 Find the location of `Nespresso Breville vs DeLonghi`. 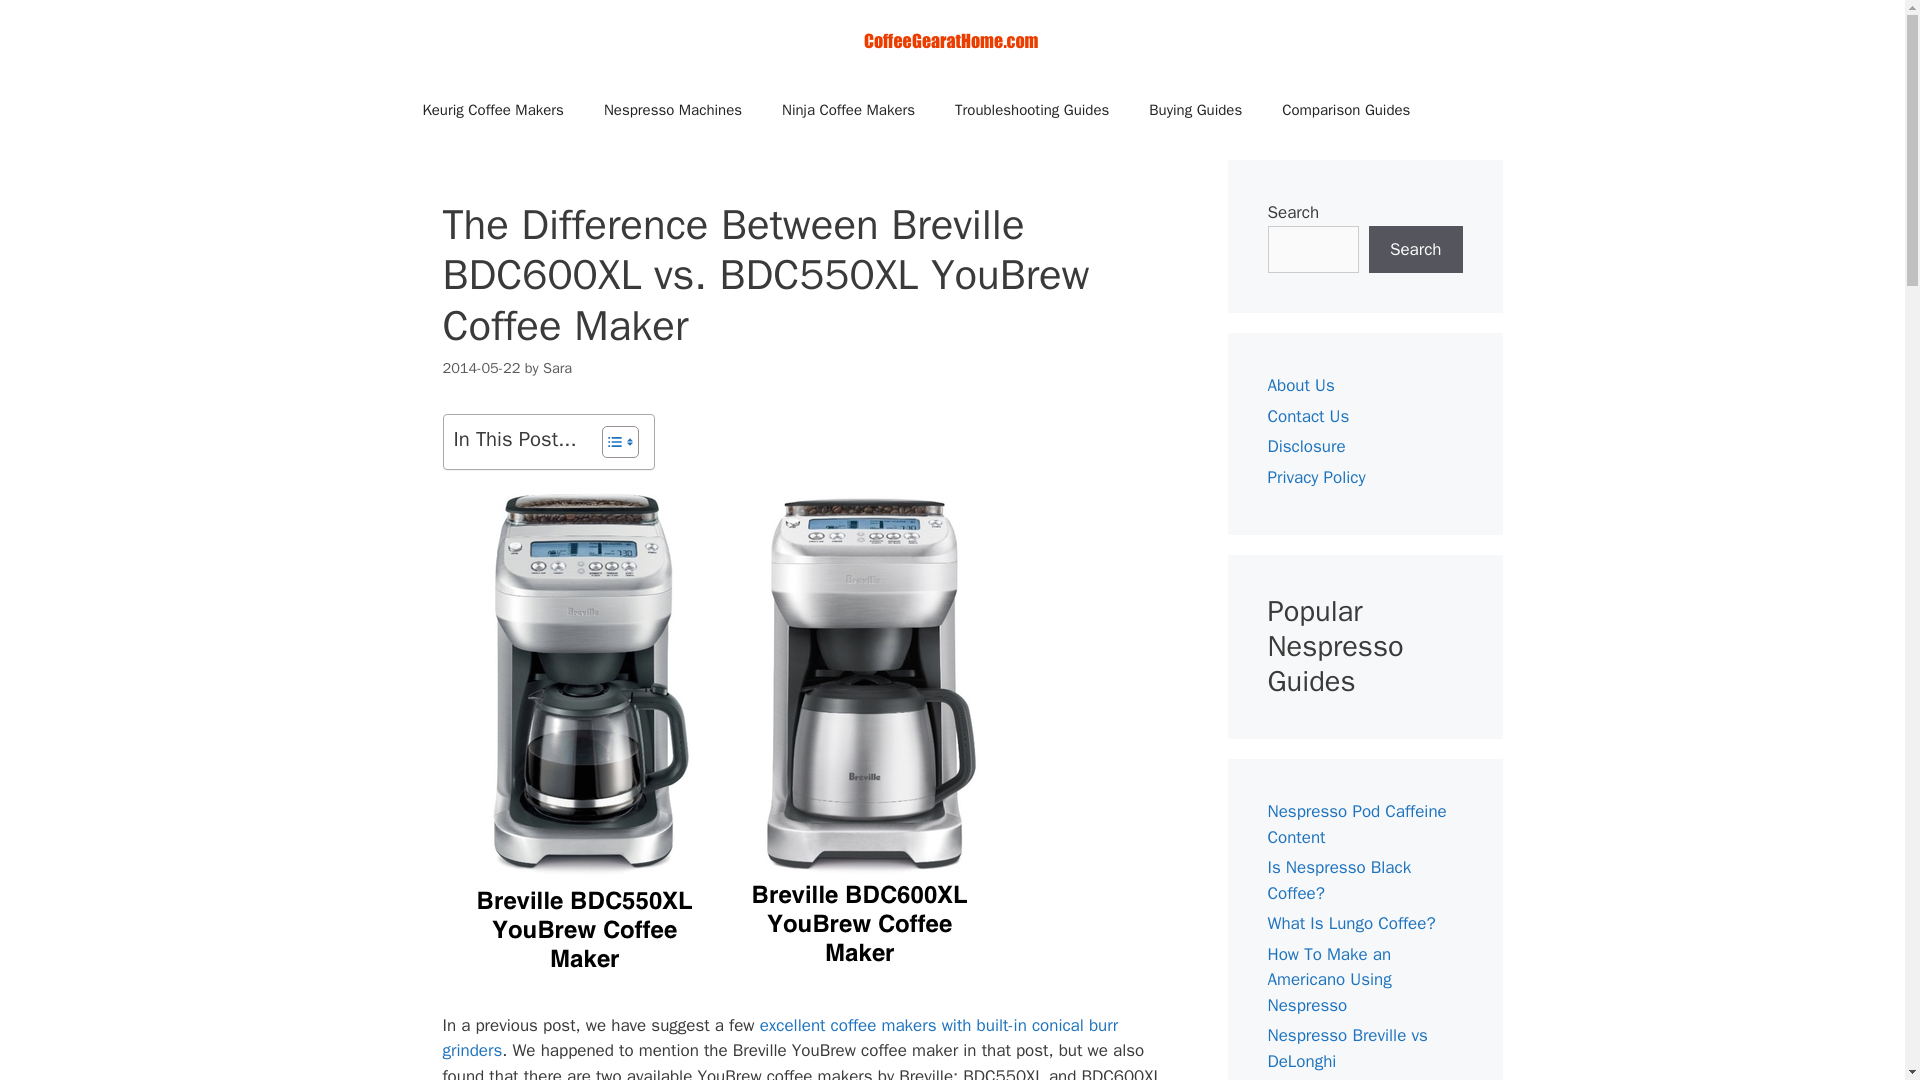

Nespresso Breville vs DeLonghi is located at coordinates (1348, 1048).